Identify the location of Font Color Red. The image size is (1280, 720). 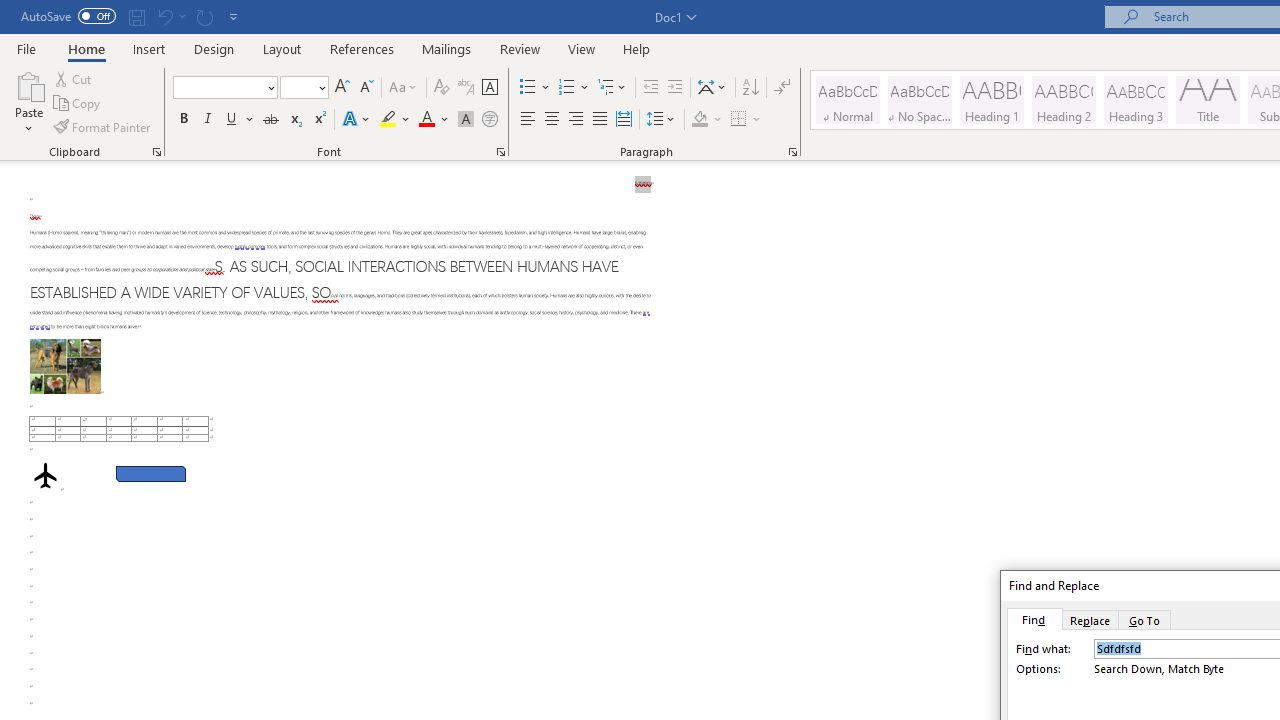
(426, 120).